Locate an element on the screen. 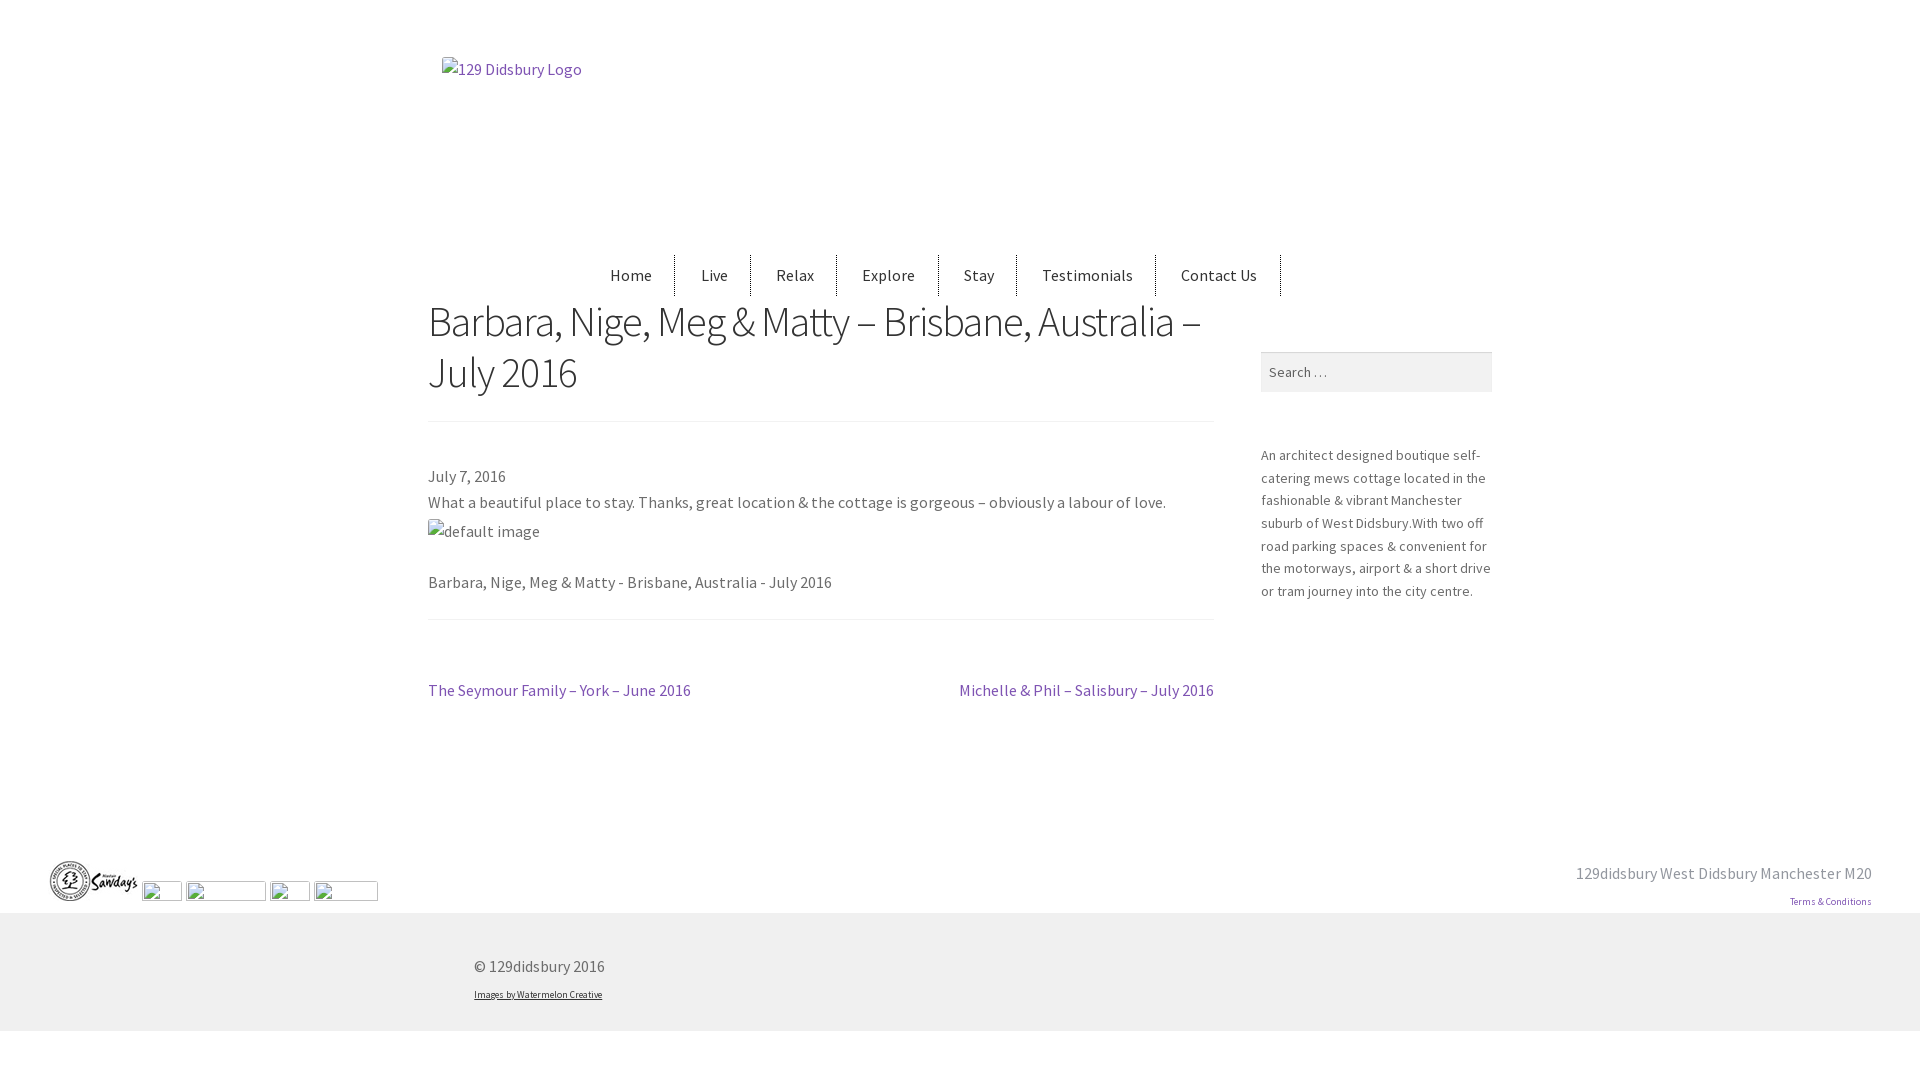  Testimonials is located at coordinates (1088, 276).